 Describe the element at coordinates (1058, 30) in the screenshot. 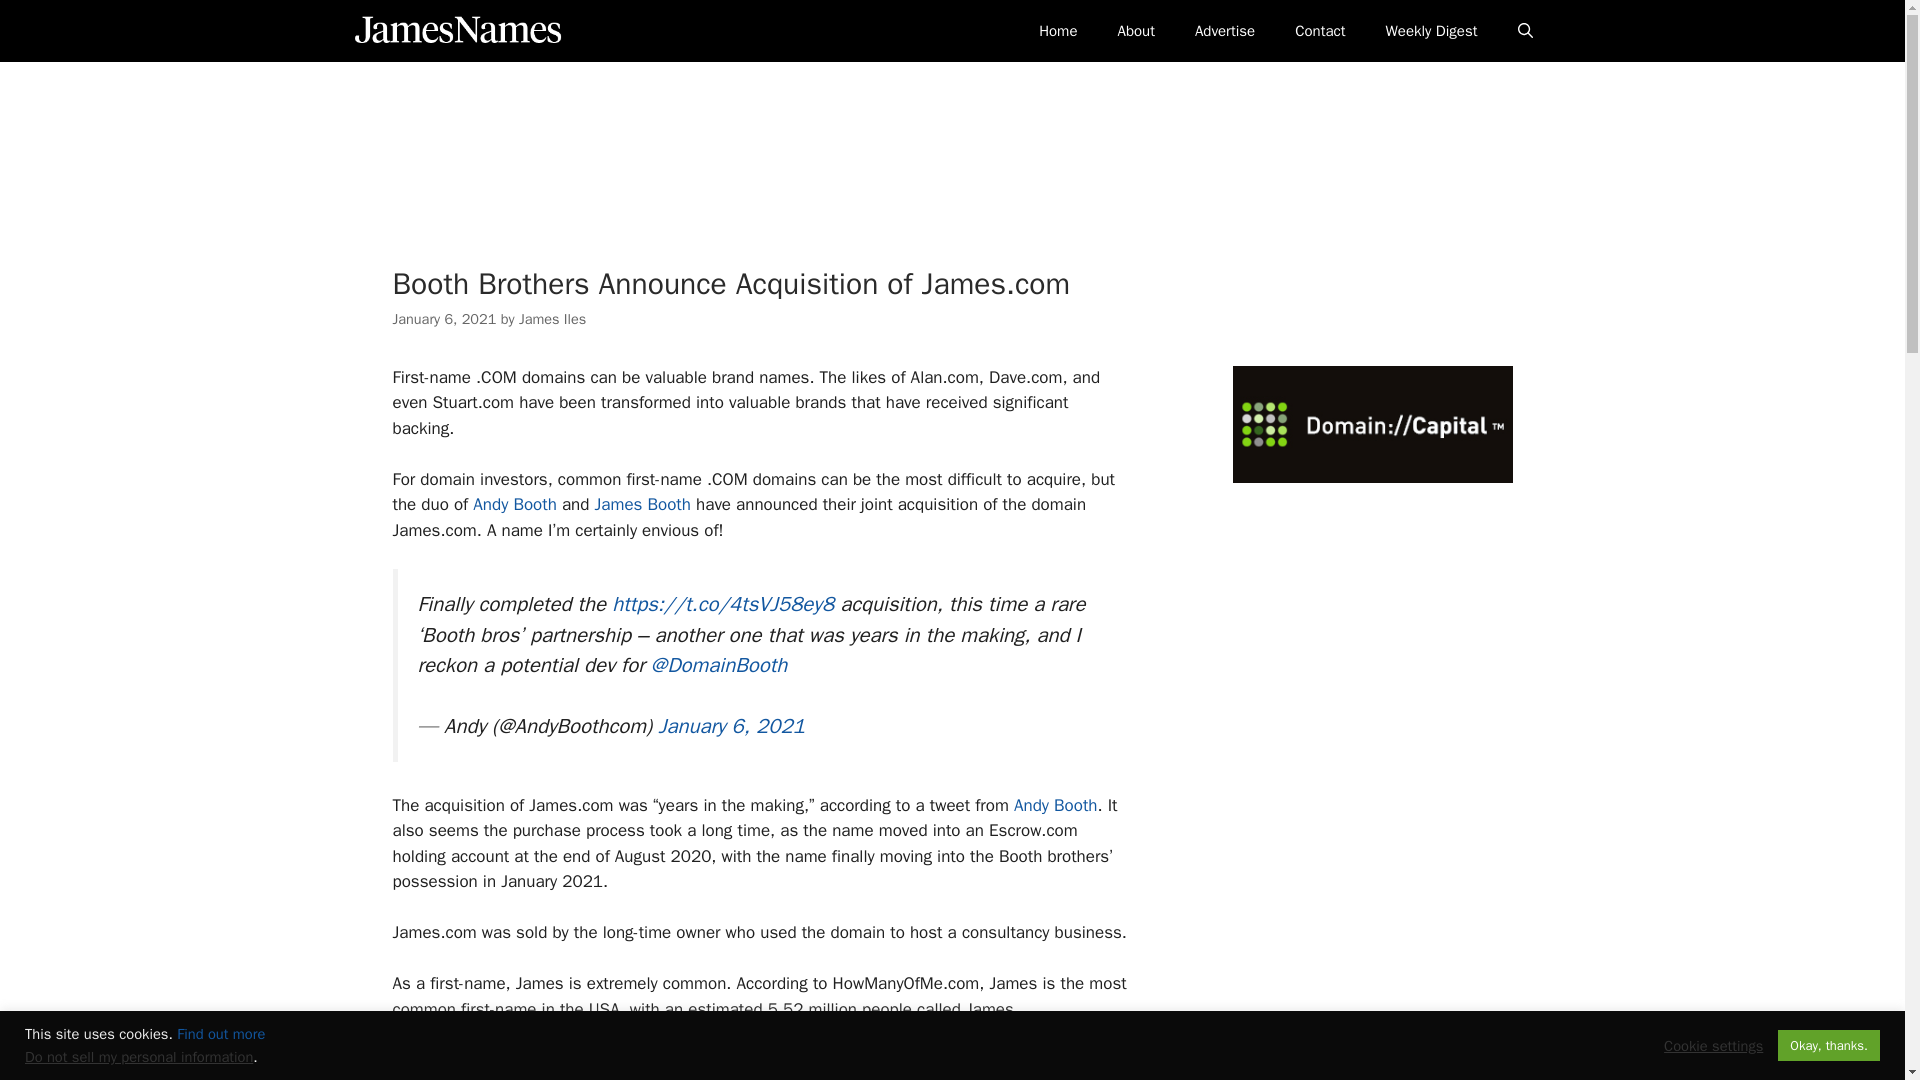

I see `Home` at that location.